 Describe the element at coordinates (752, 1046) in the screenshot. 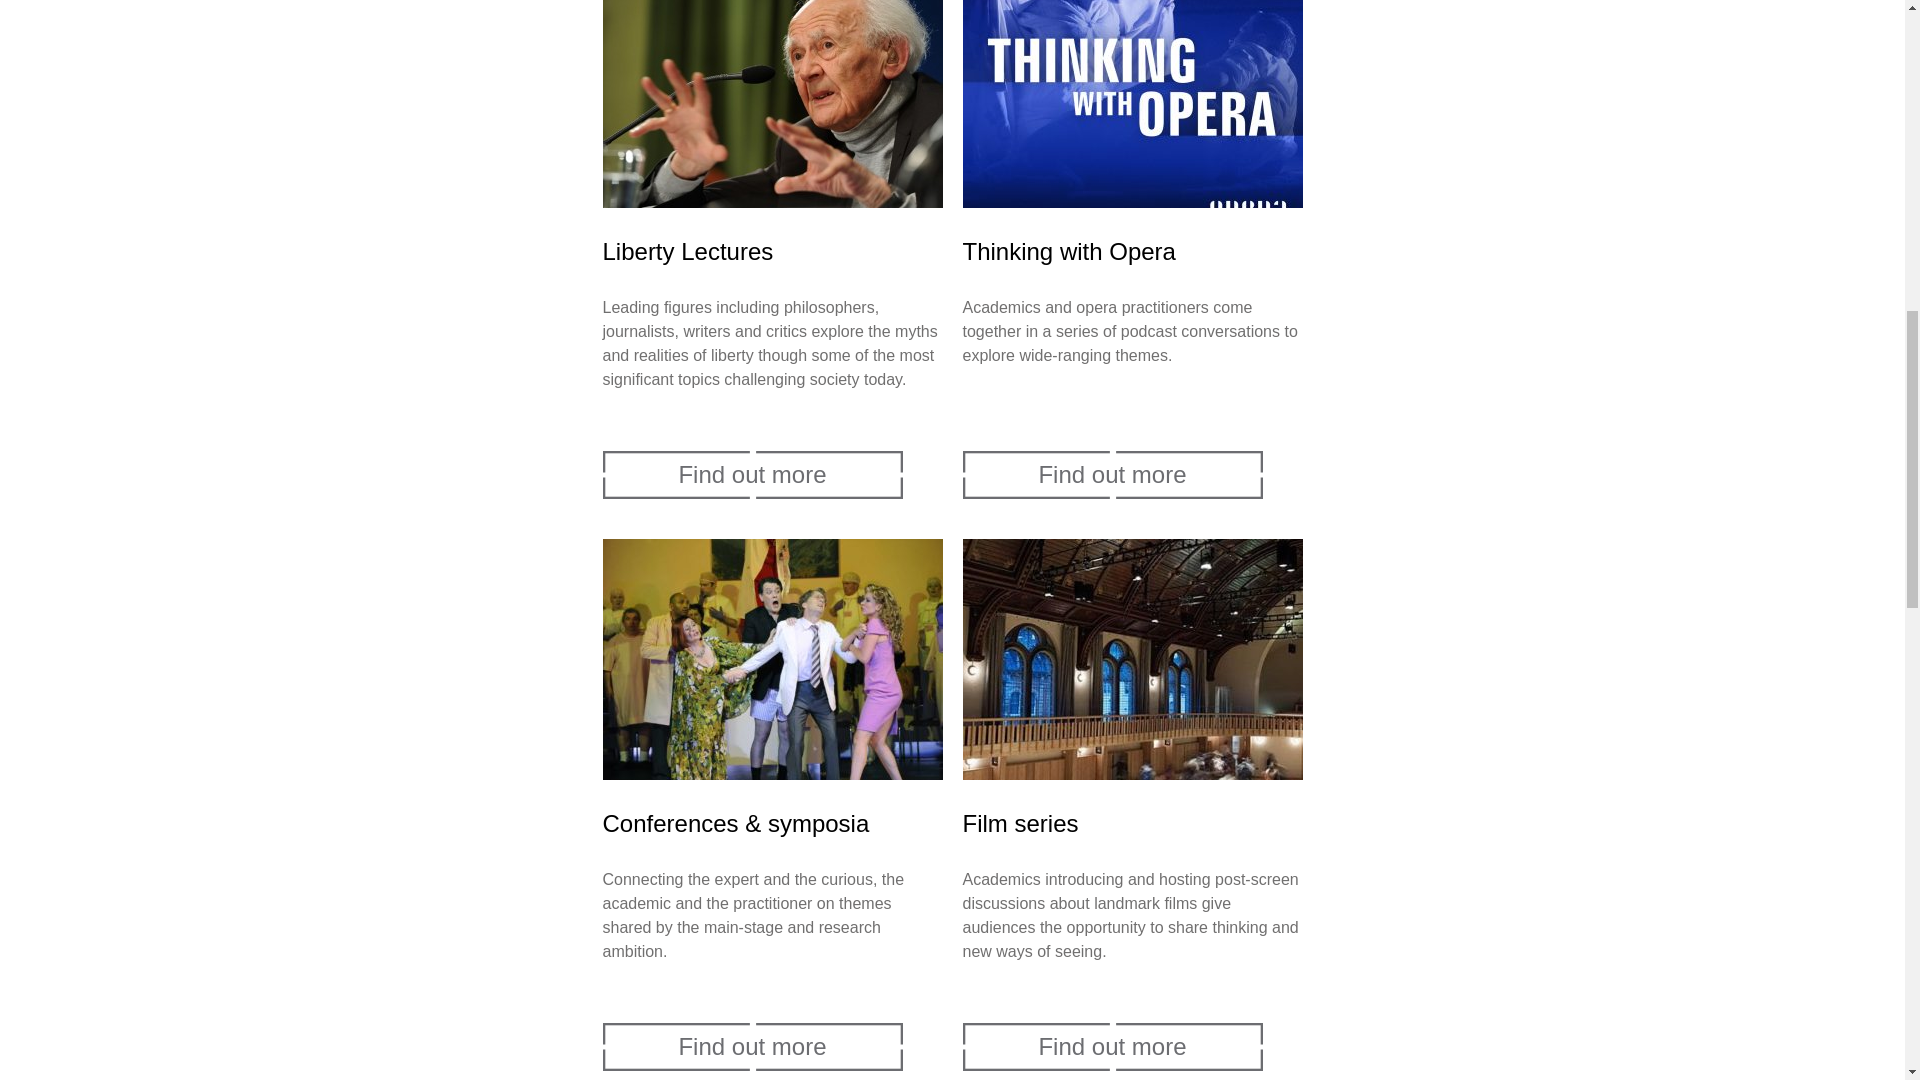

I see `Find out more` at that location.